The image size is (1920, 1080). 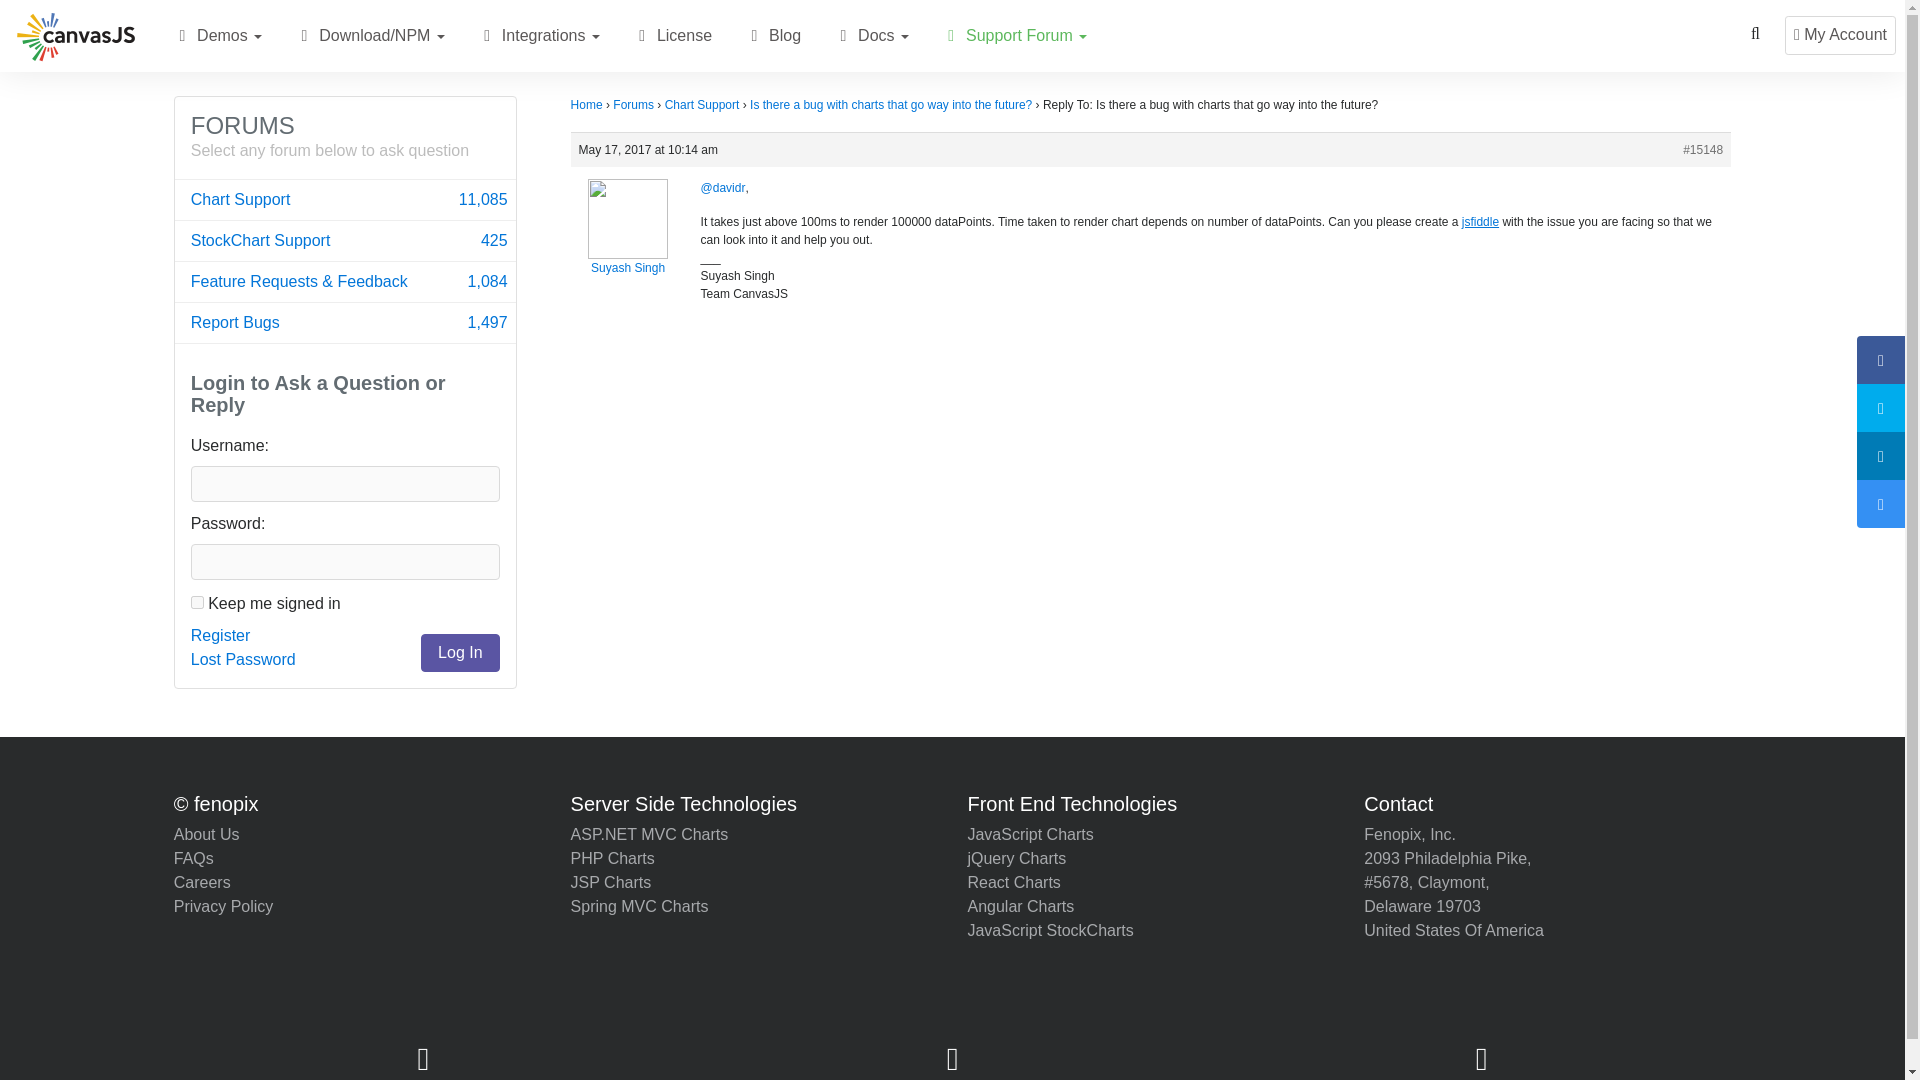 I want to click on CanvasJS, so click(x=76, y=35).